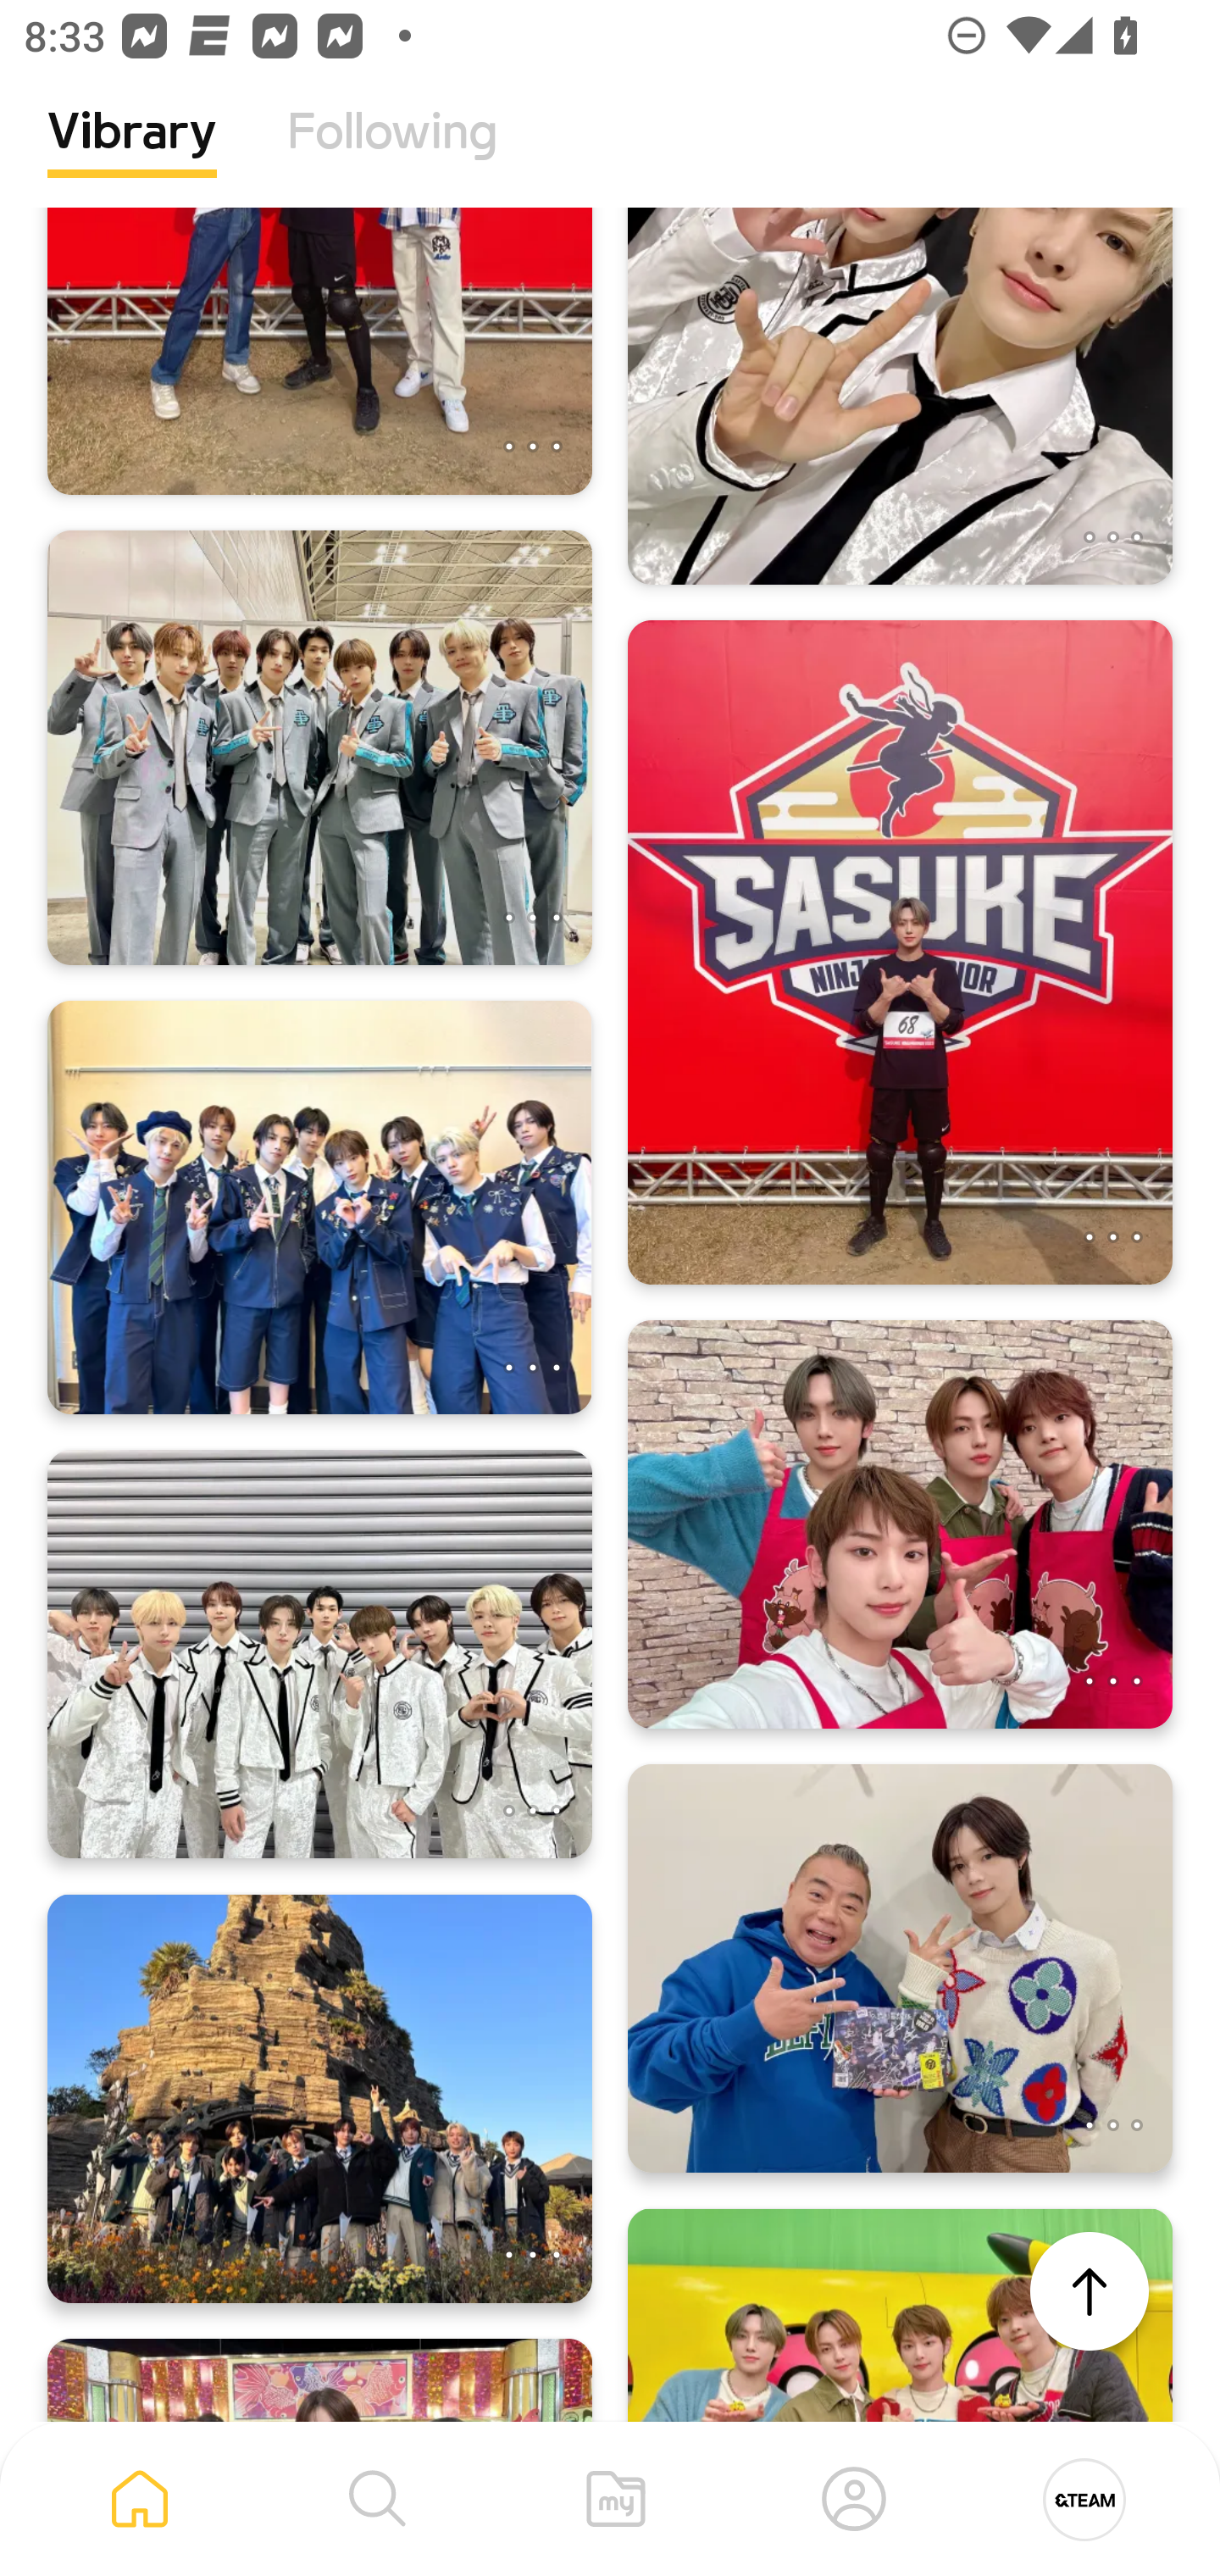  What do you see at coordinates (132, 157) in the screenshot?
I see `Vibrary` at bounding box center [132, 157].